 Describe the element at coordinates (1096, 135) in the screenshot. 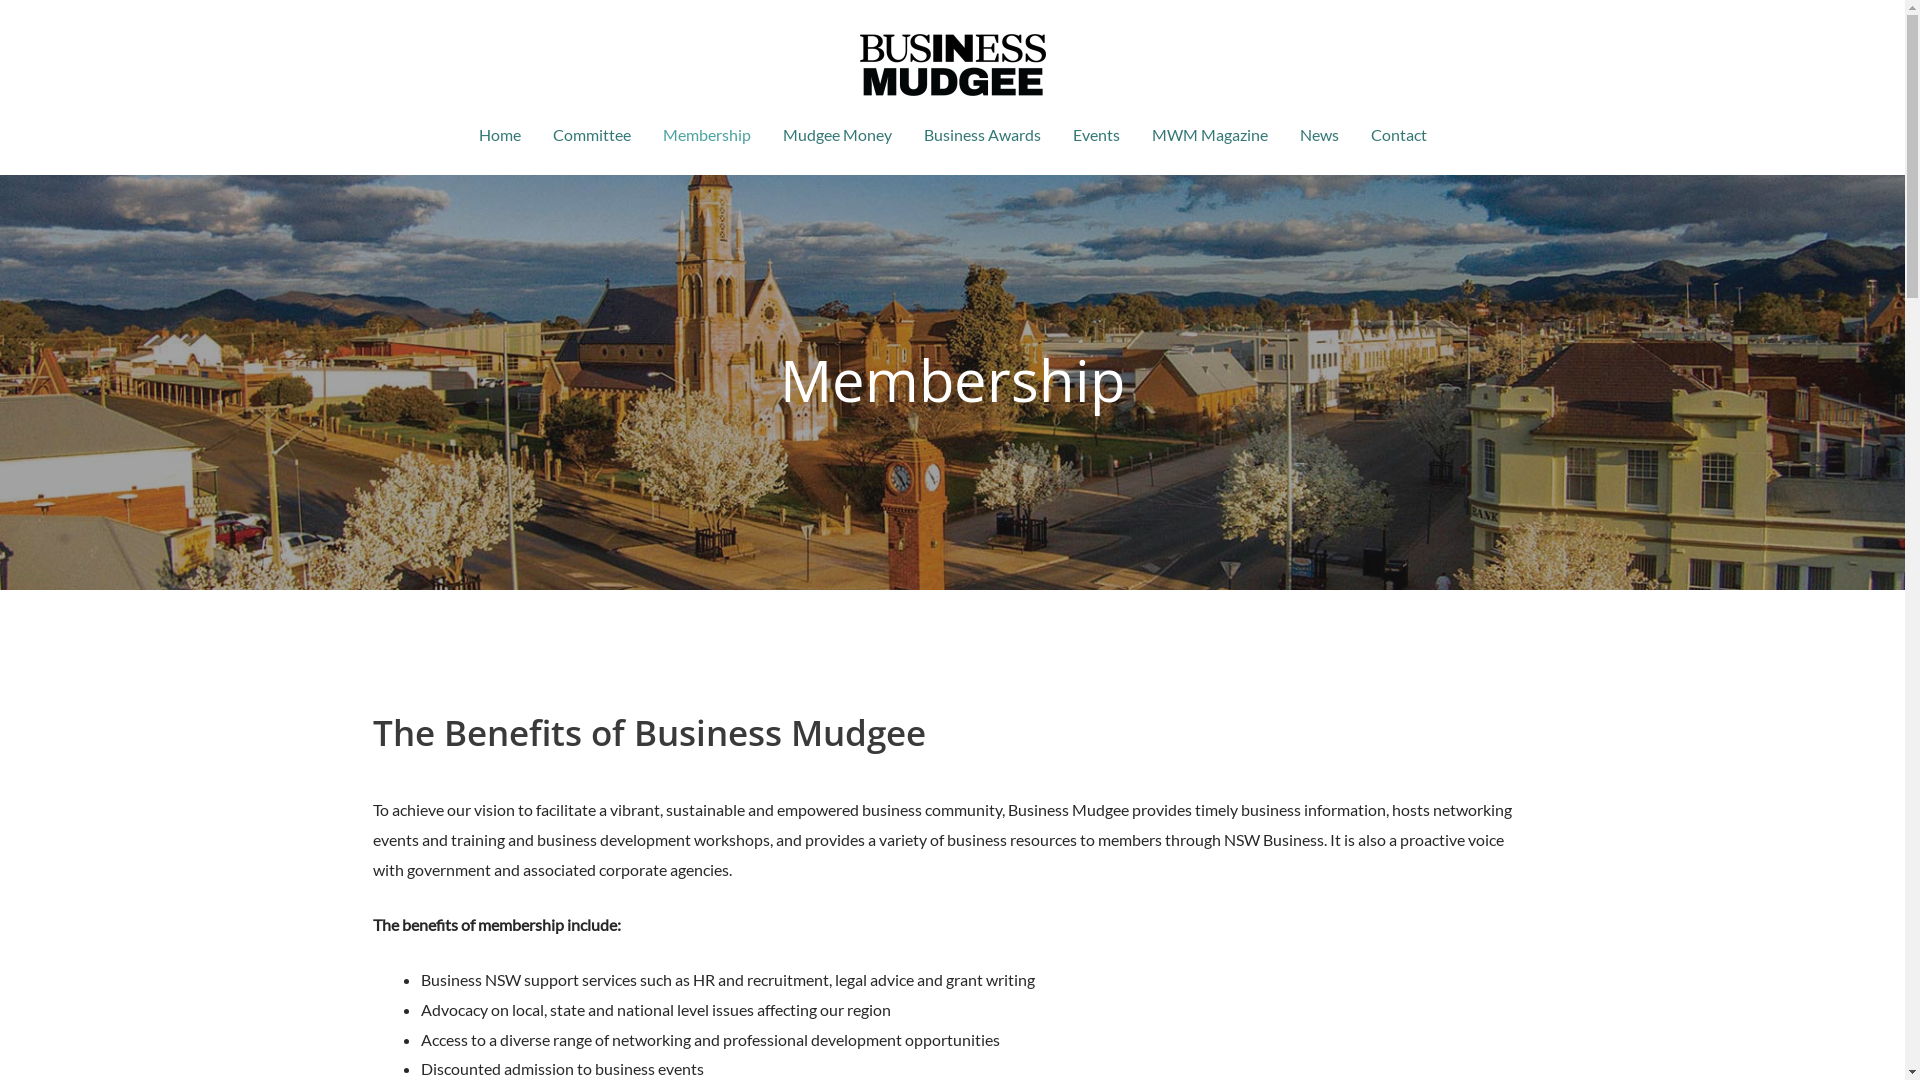

I see `Events` at that location.